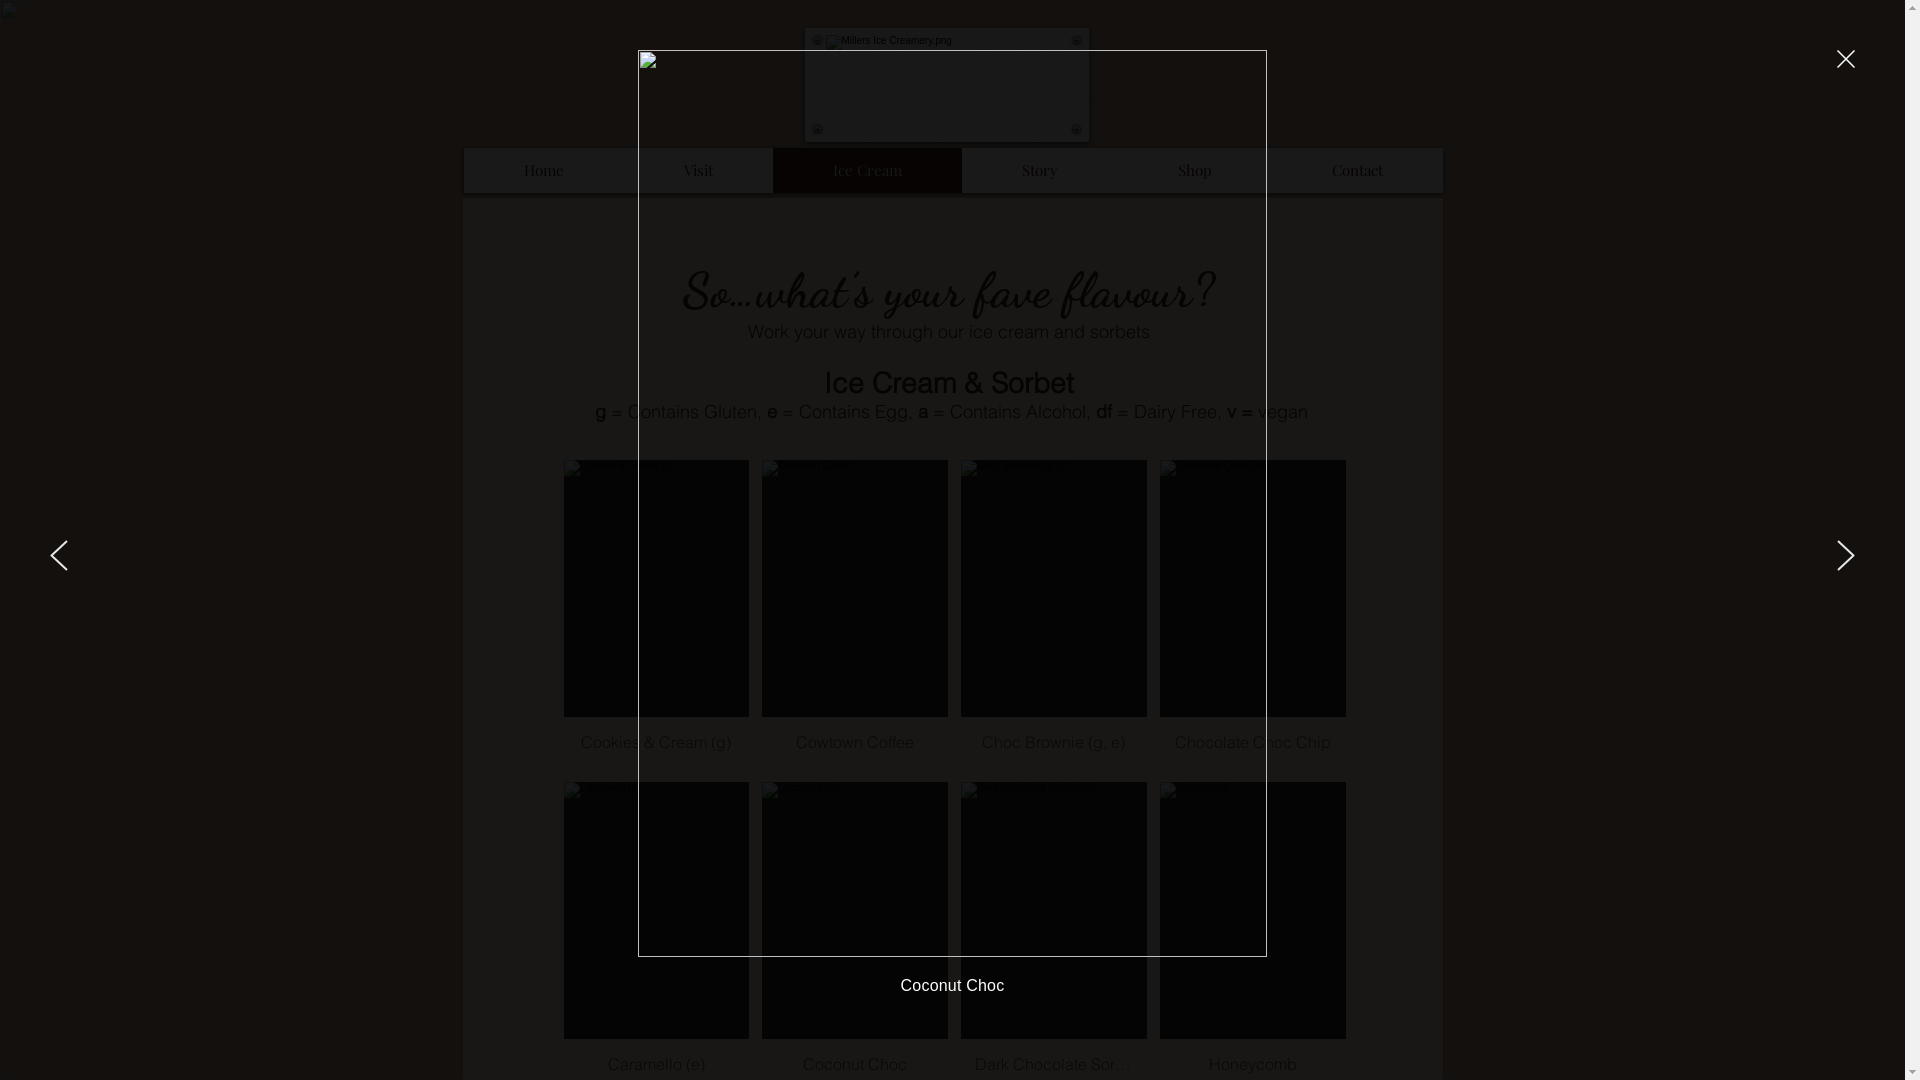  What do you see at coordinates (866, 170) in the screenshot?
I see `Ice Cream` at bounding box center [866, 170].